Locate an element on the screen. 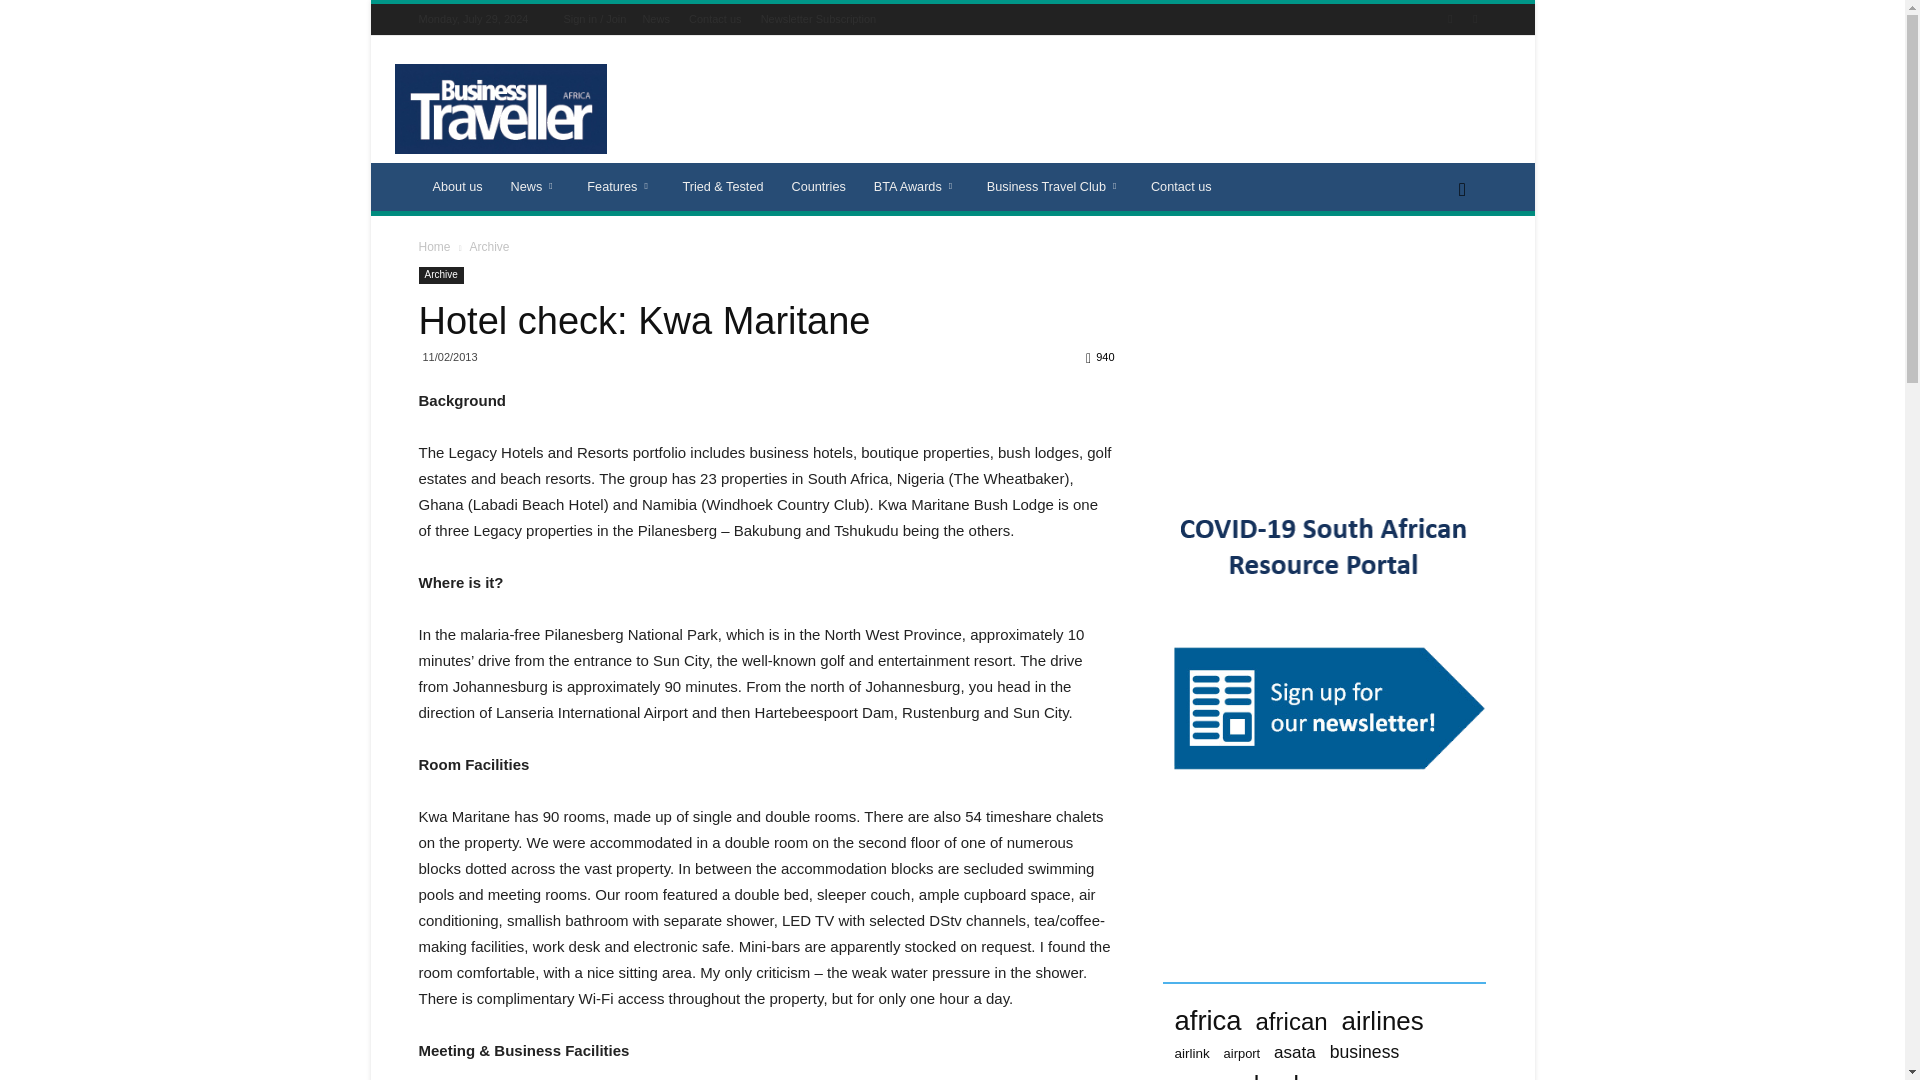  Contact us is located at coordinates (715, 18).